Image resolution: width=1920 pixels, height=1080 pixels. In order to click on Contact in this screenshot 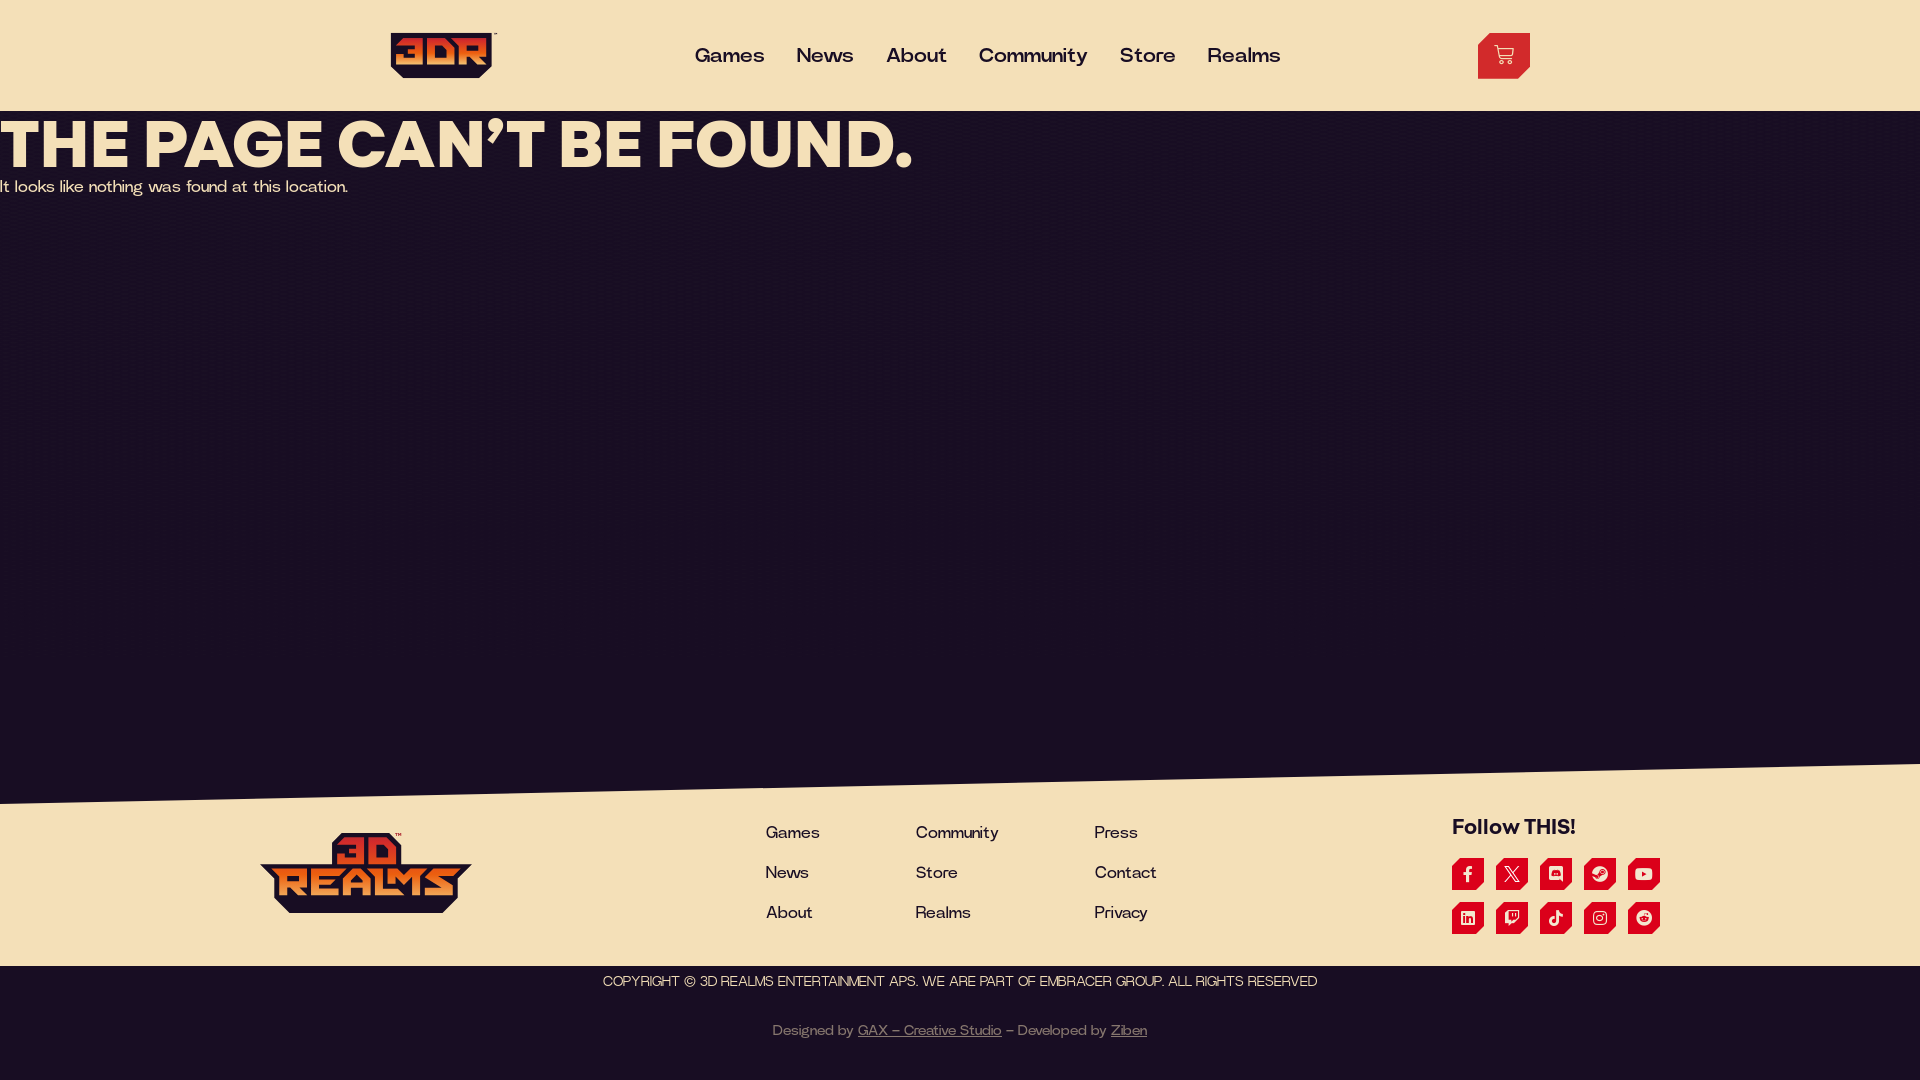, I will do `click(1126, 873)`.